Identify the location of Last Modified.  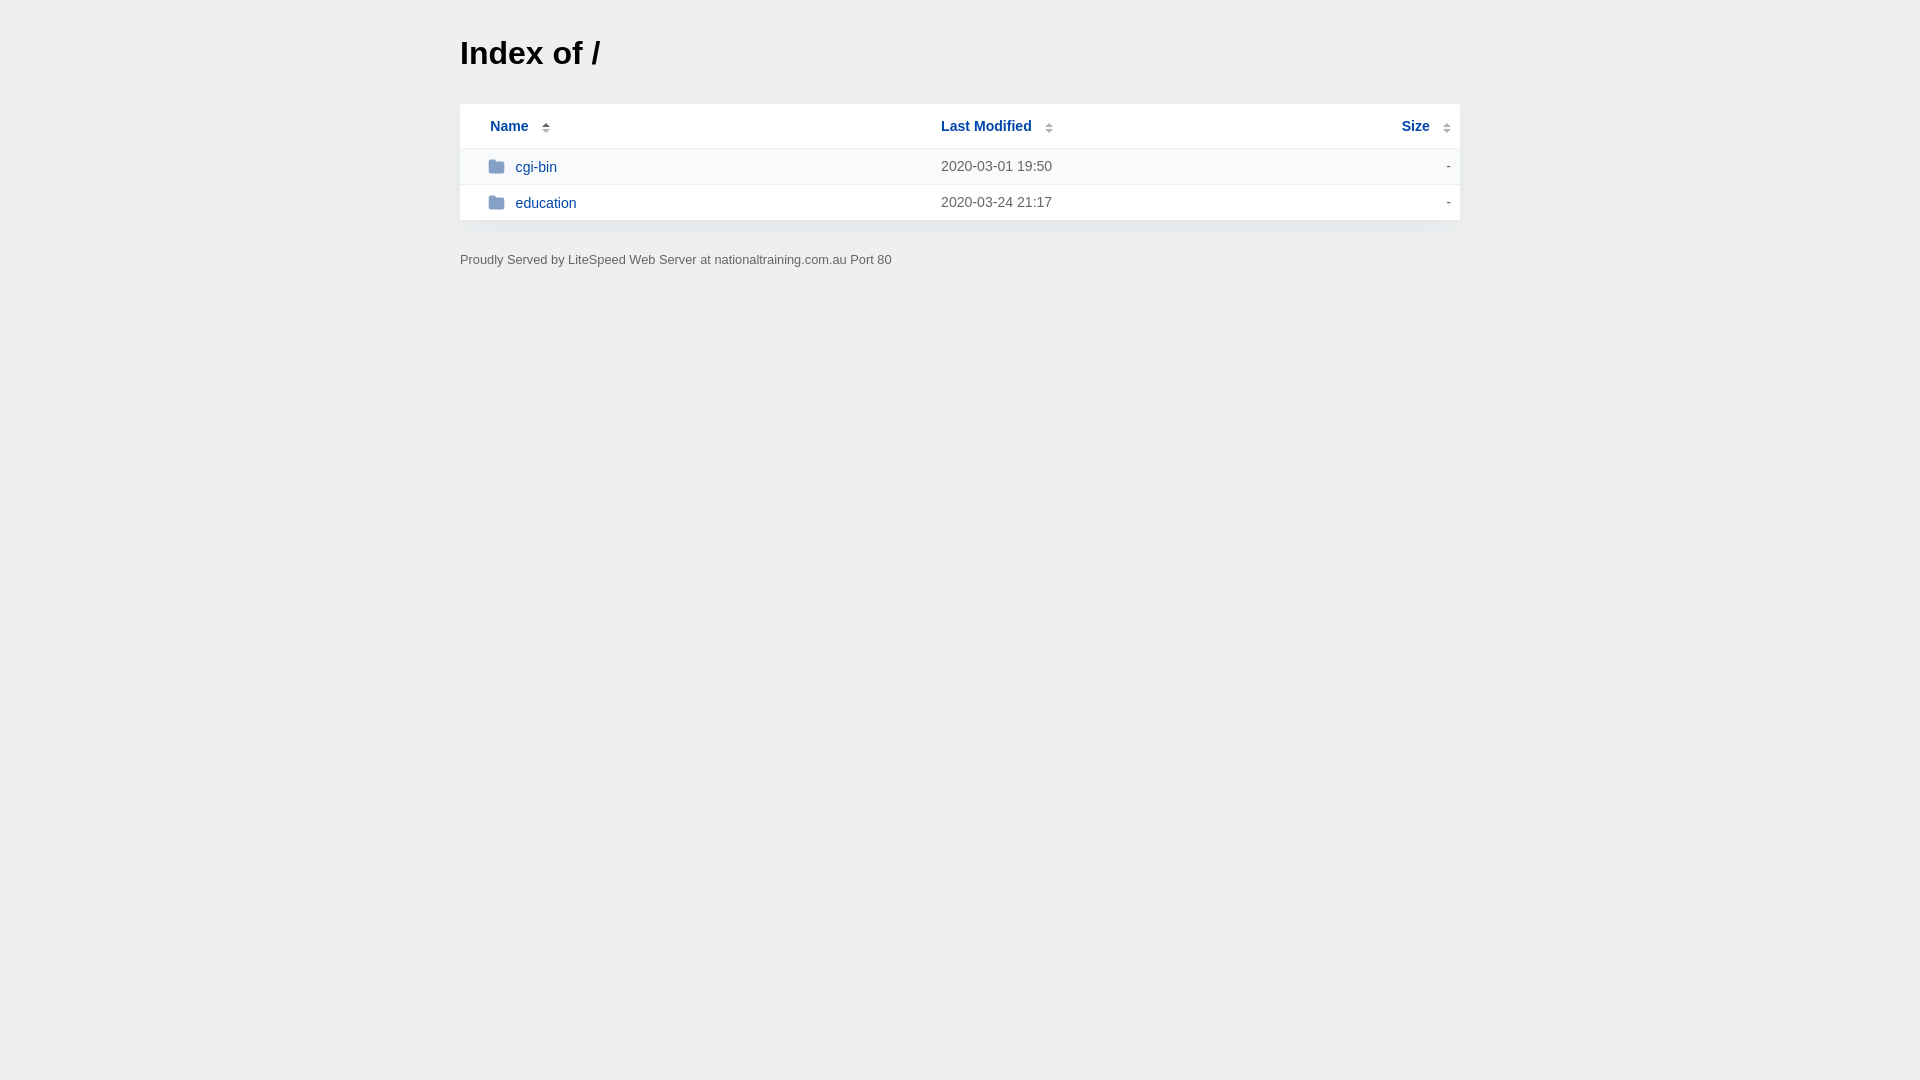
(997, 126).